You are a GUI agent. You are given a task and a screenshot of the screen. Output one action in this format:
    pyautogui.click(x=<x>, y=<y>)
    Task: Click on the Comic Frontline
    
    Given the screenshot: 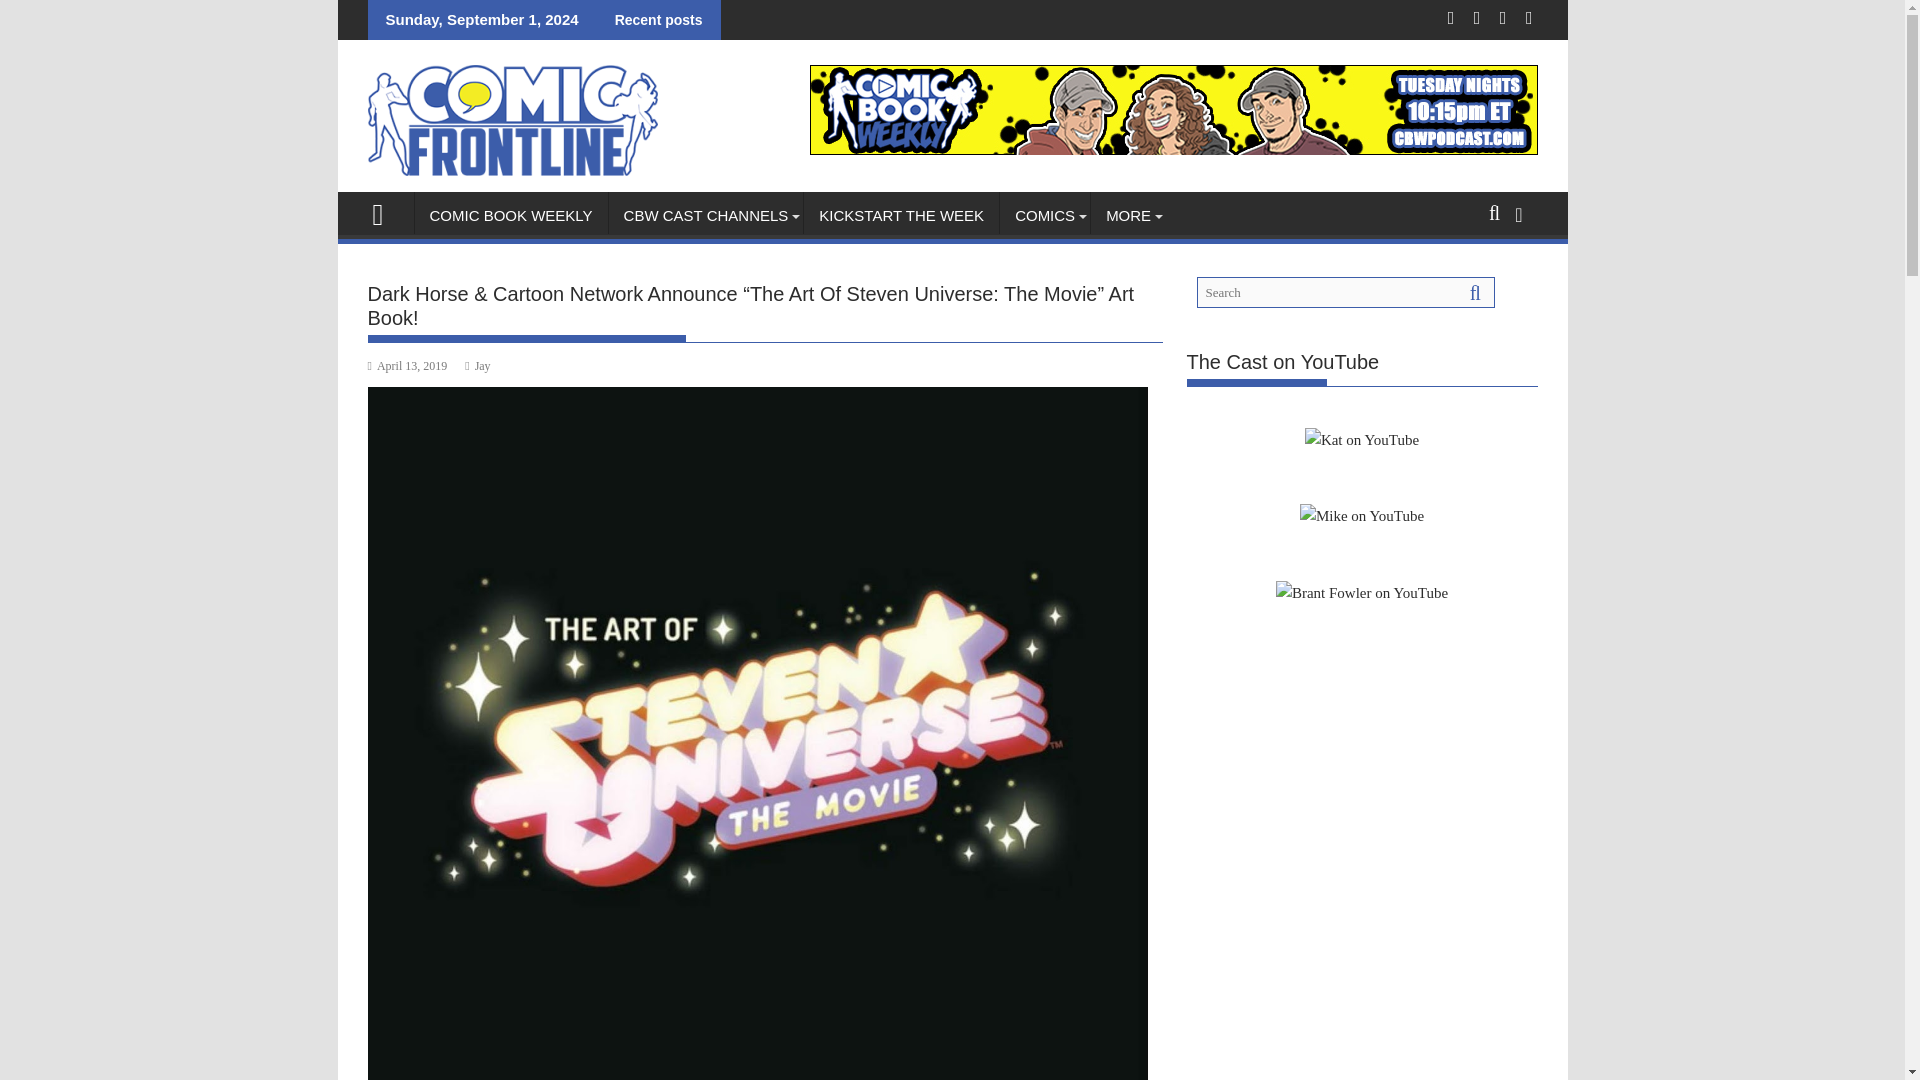 What is the action you would take?
    pyautogui.click(x=386, y=212)
    